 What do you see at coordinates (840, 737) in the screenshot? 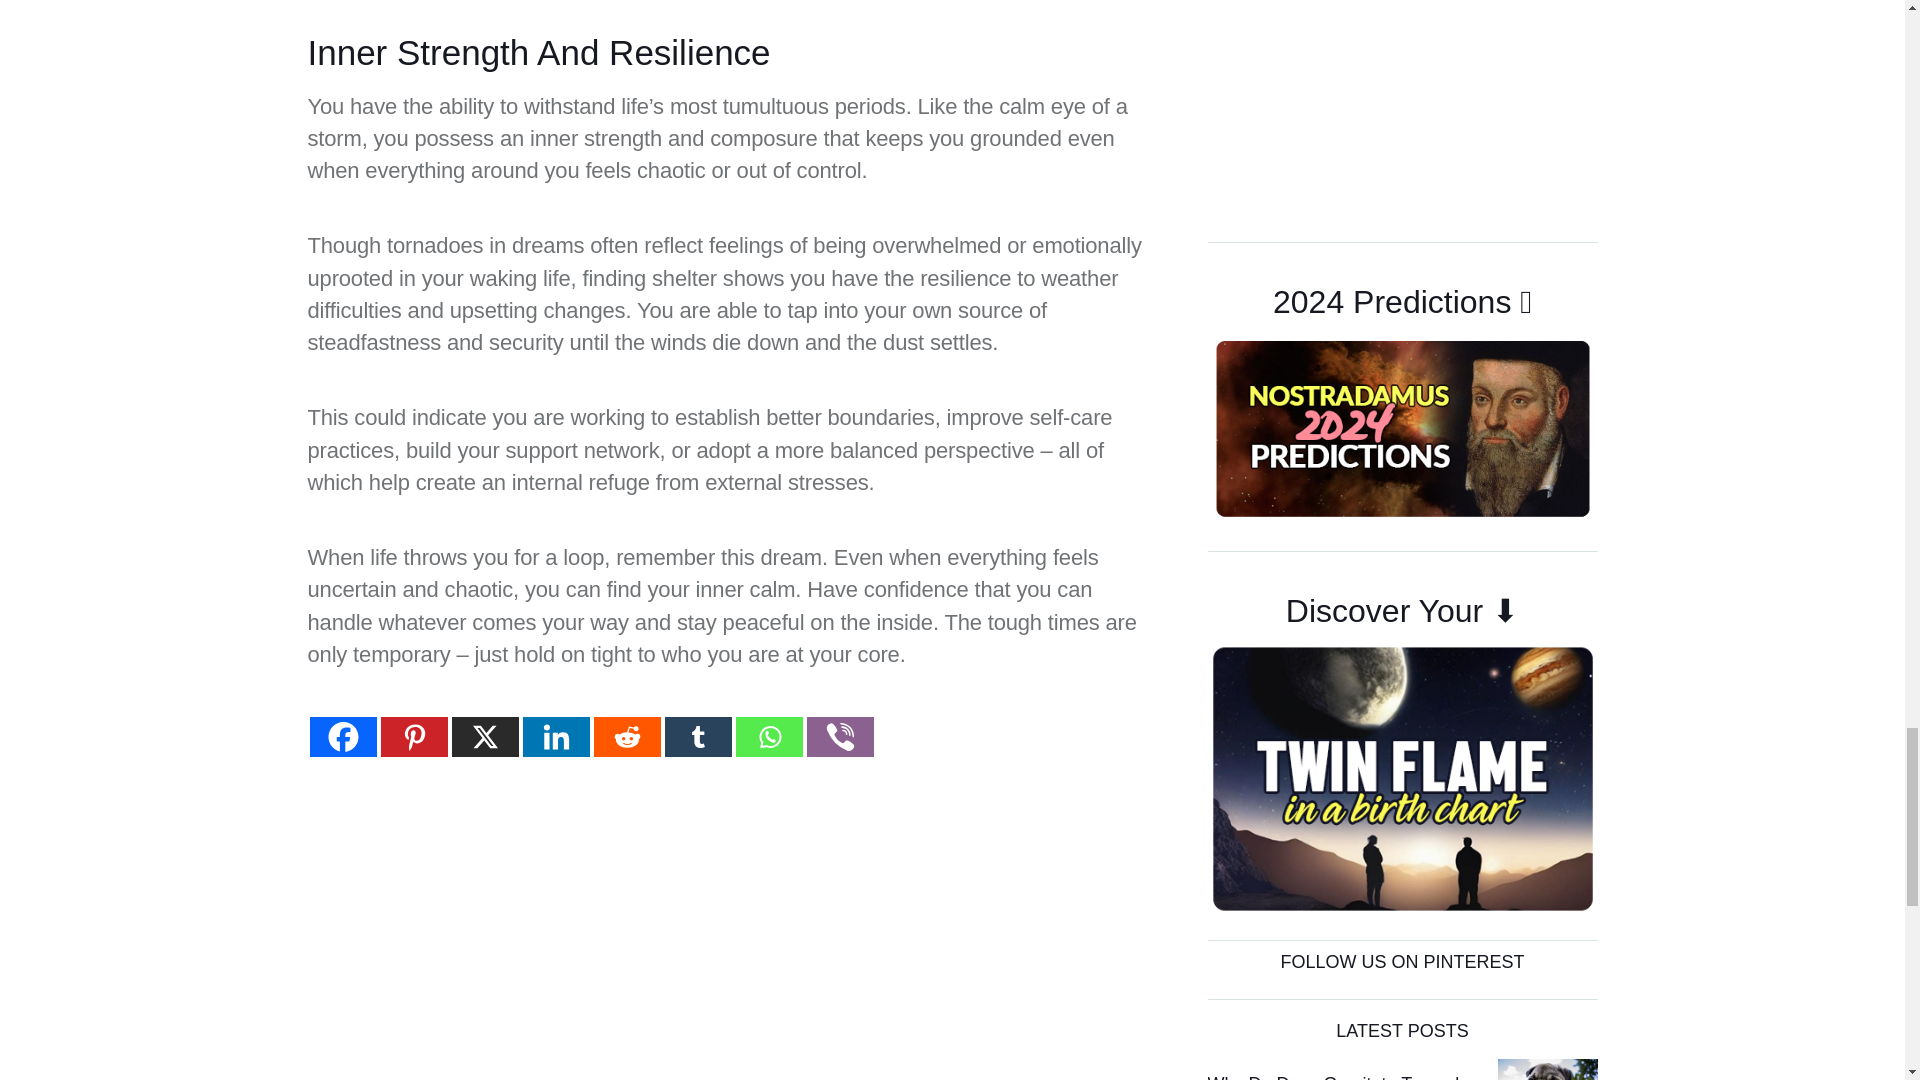
I see `Viber` at bounding box center [840, 737].